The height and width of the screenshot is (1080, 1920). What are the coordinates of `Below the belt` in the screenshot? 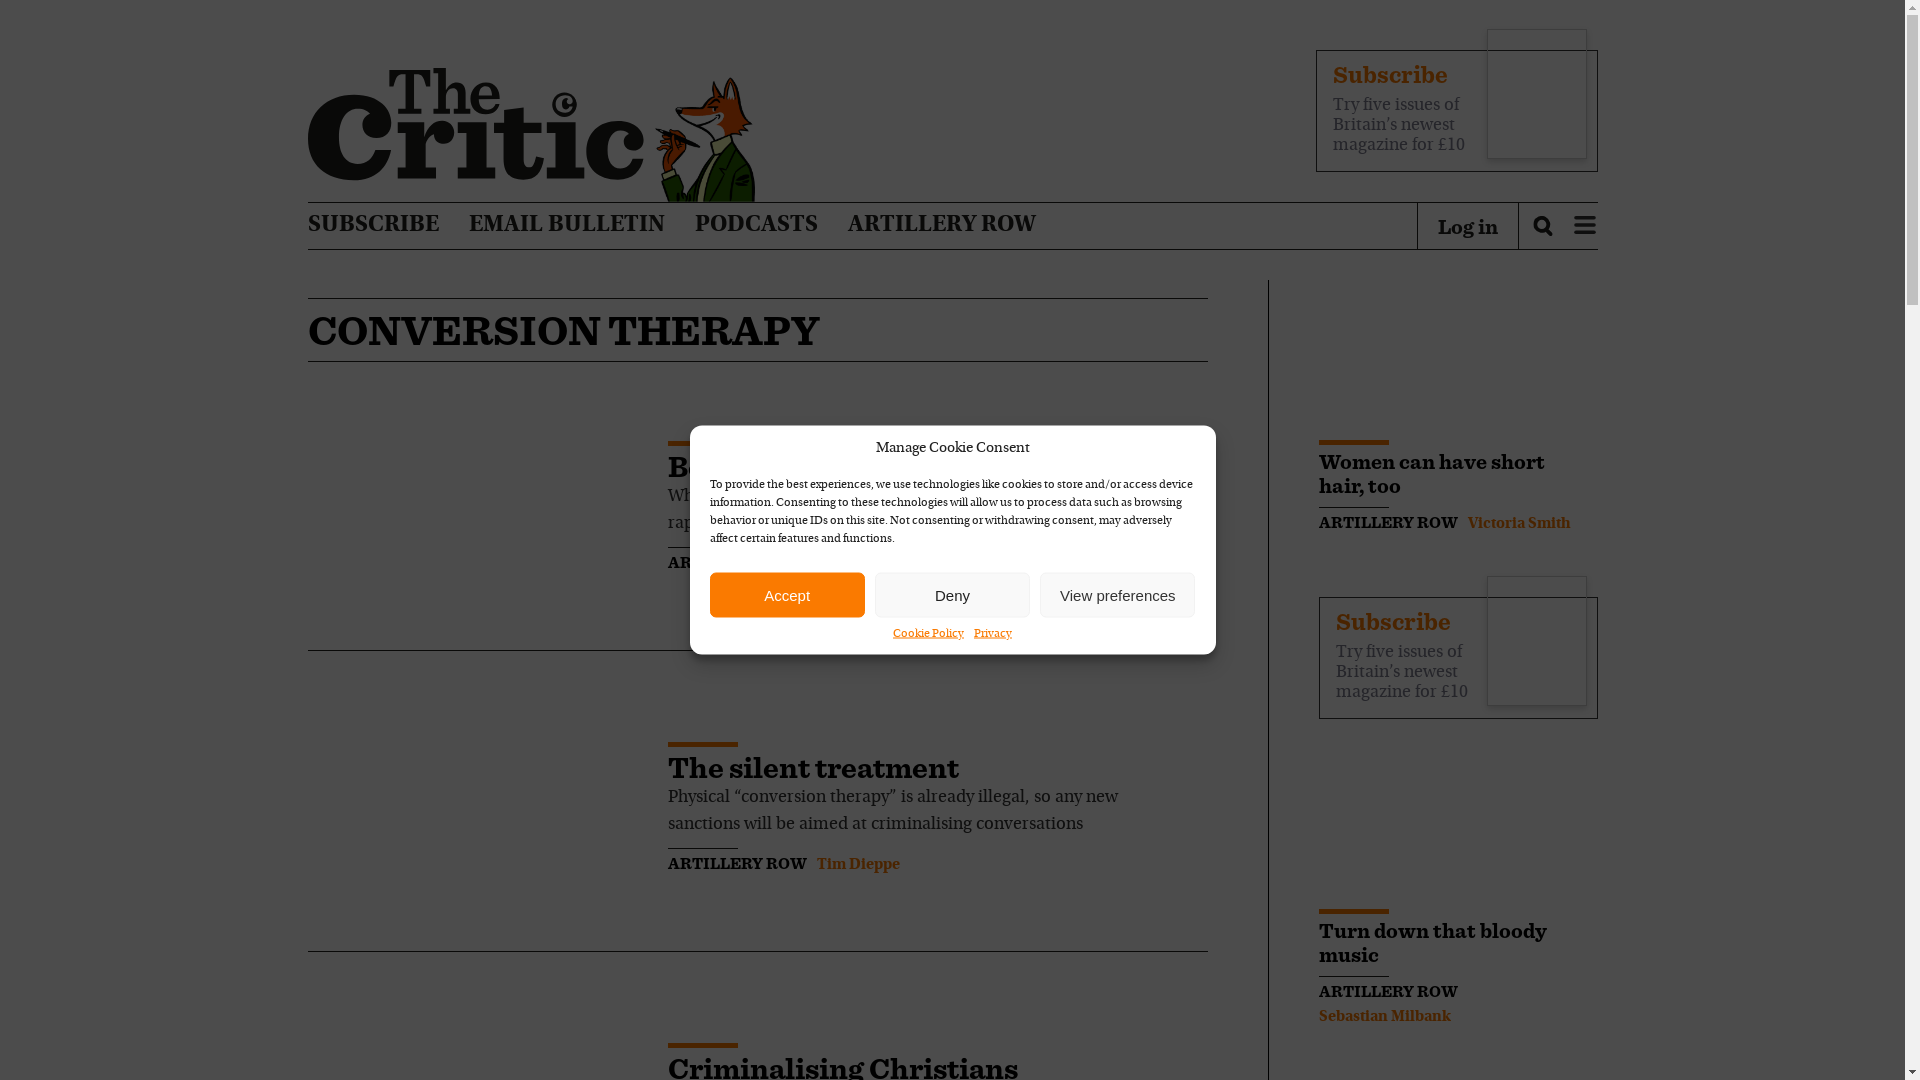 It's located at (768, 466).